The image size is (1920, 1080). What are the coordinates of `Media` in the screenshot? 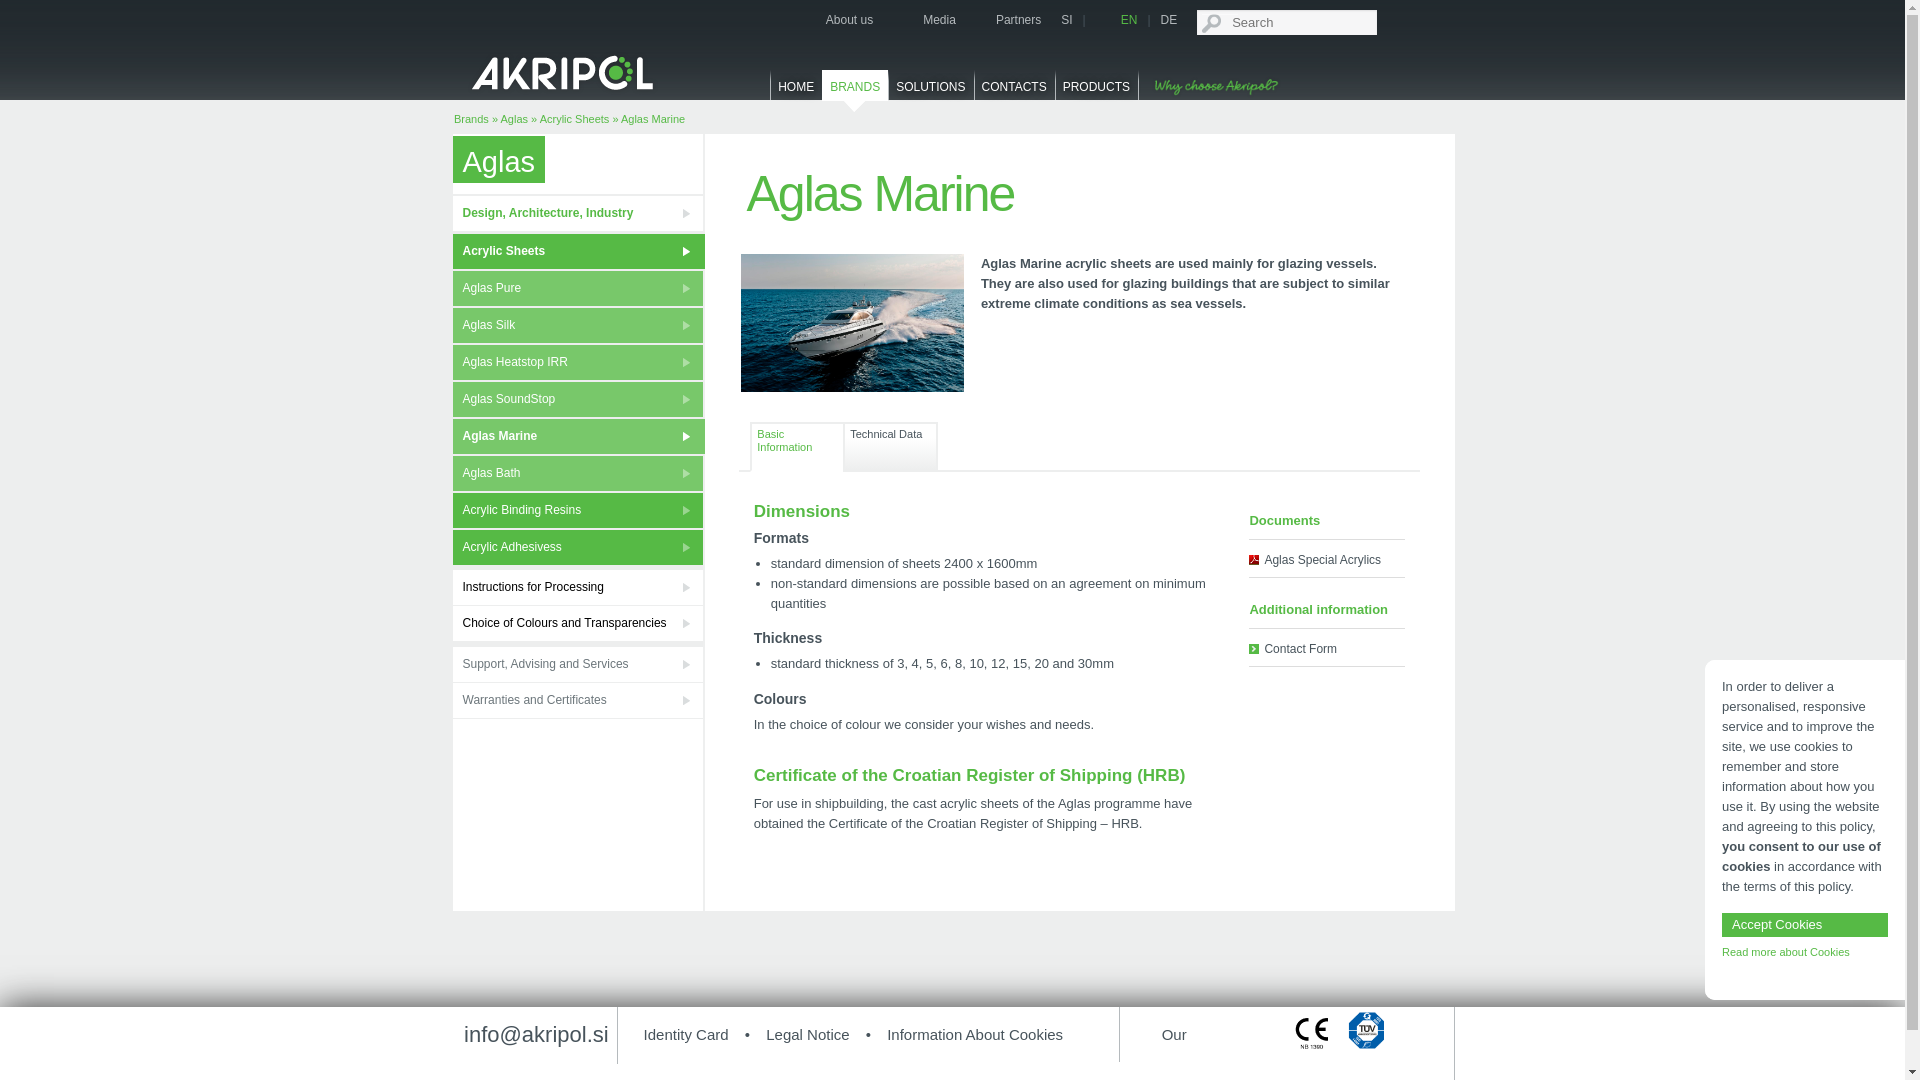 It's located at (924, 20).